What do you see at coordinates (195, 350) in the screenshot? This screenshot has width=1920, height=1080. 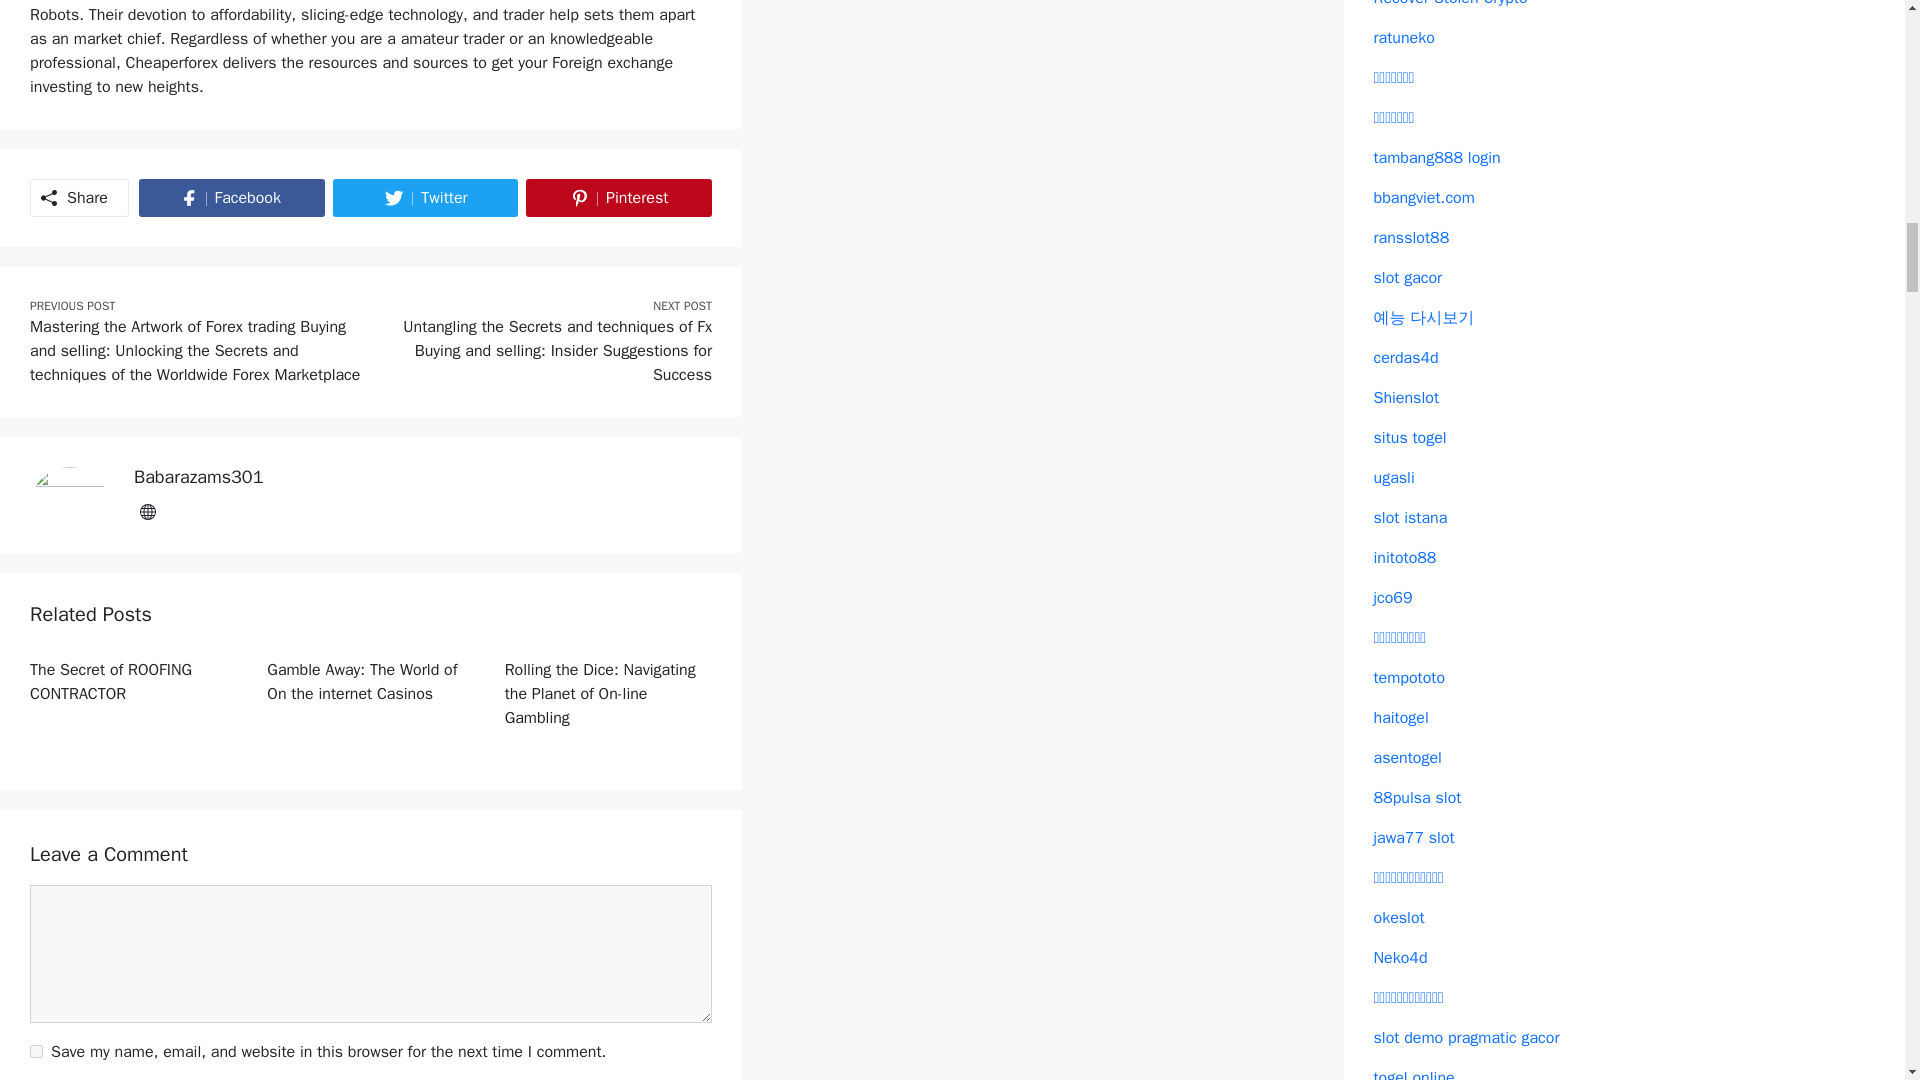 I see `Previous post` at bounding box center [195, 350].